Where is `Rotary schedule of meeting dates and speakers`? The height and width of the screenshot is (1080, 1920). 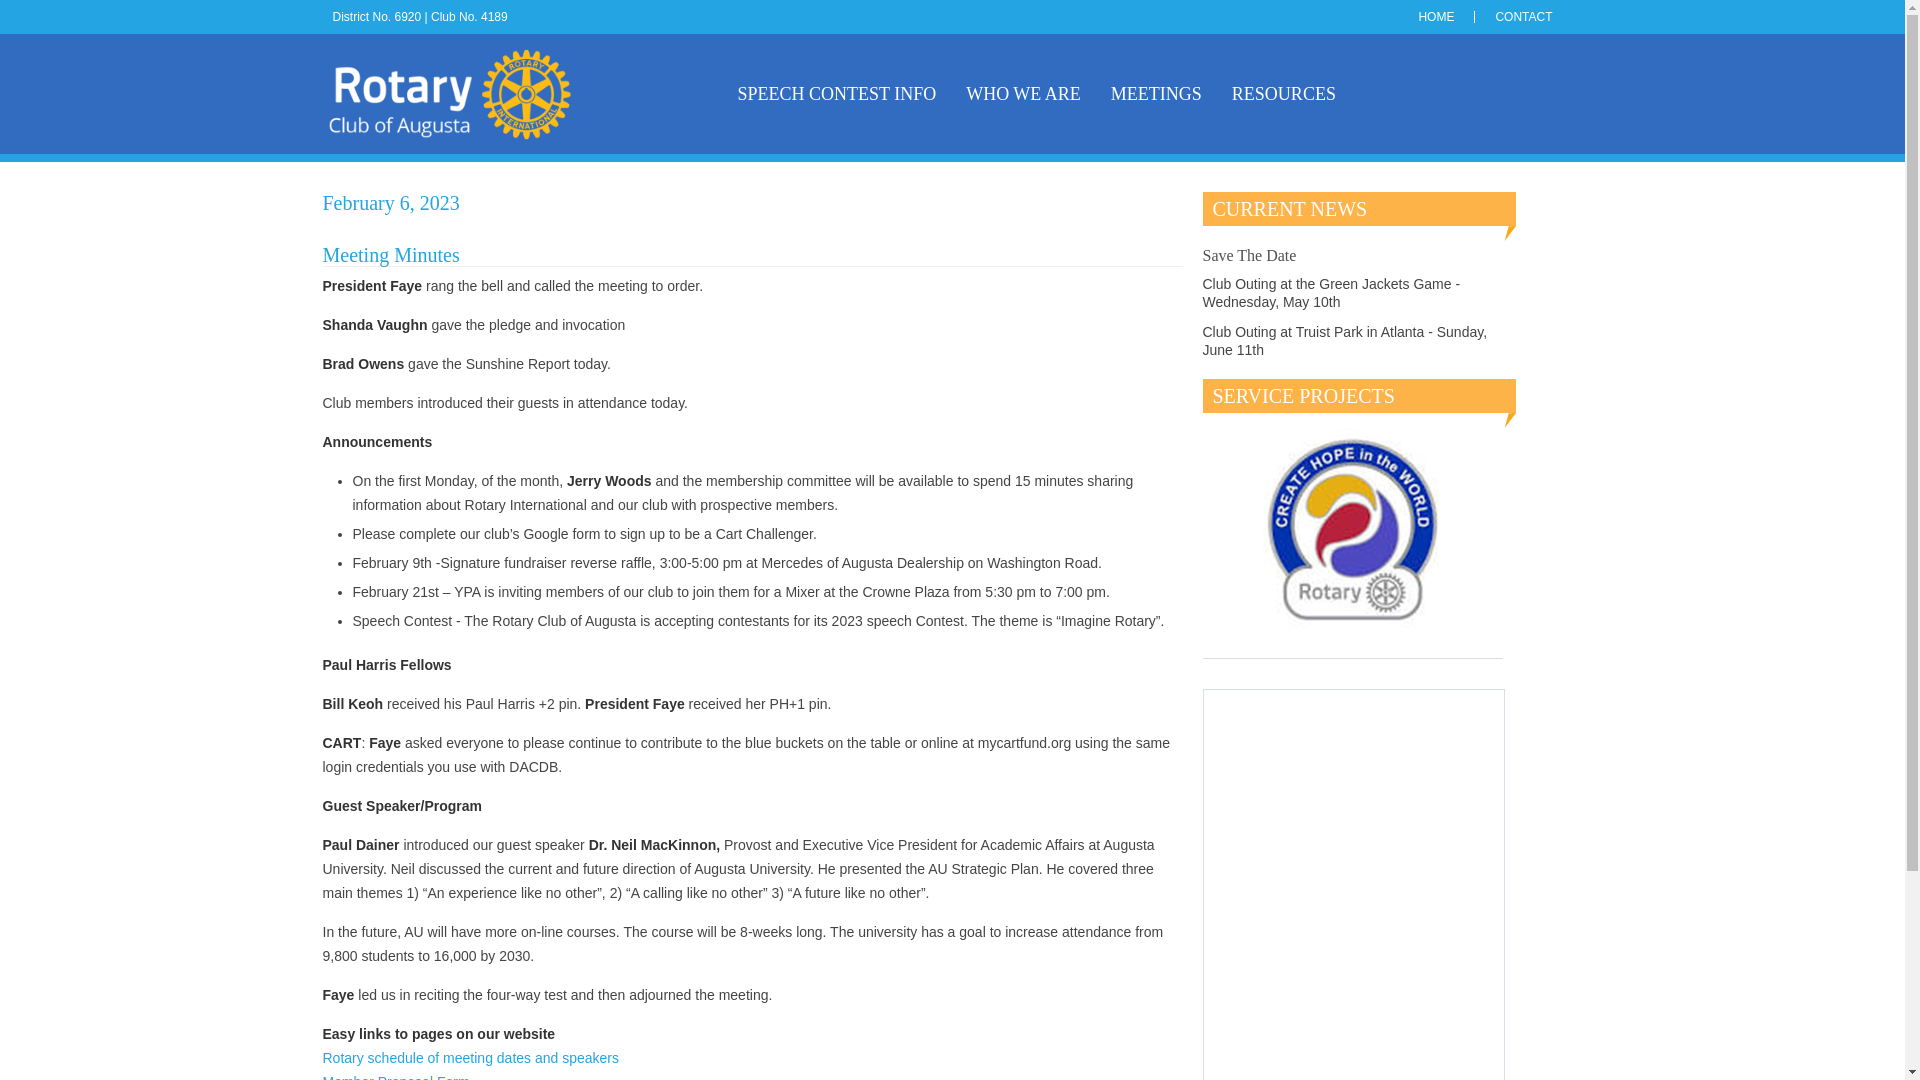
Rotary schedule of meeting dates and speakers is located at coordinates (470, 1057).